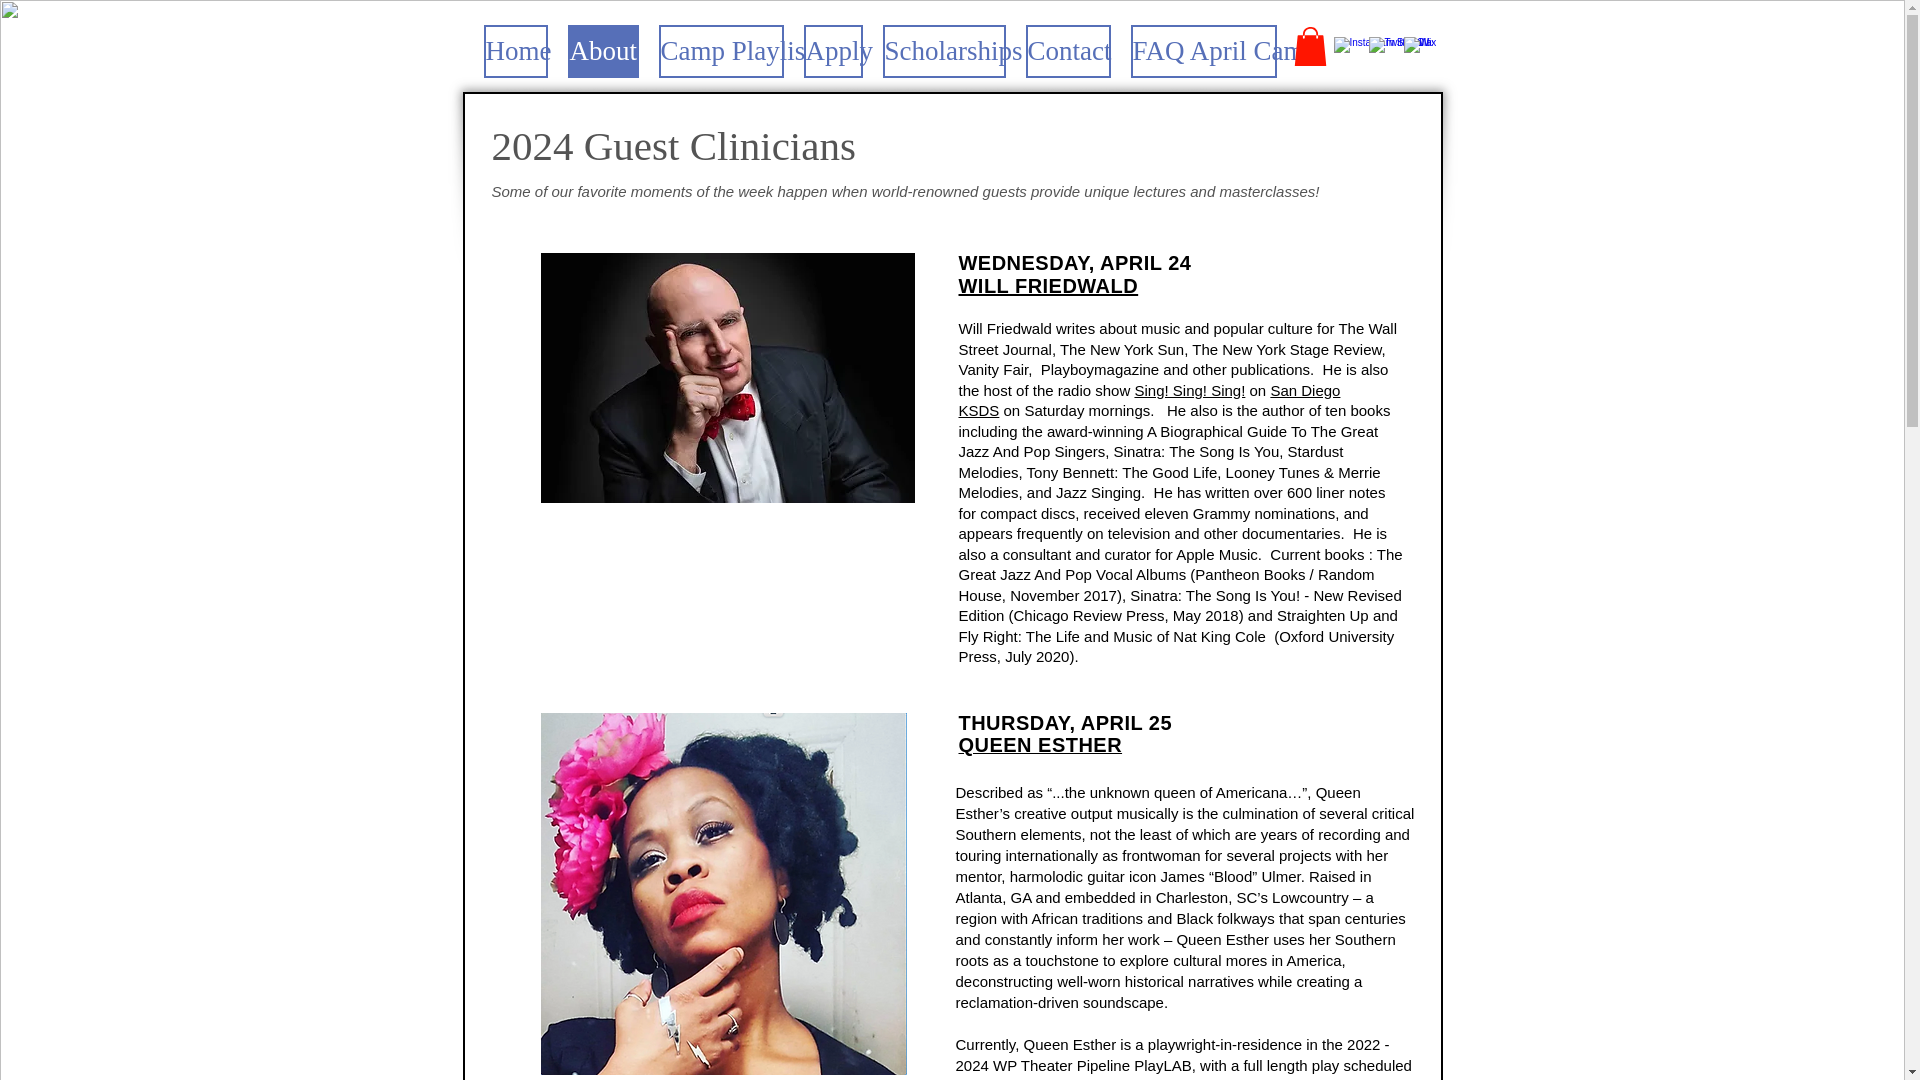 The width and height of the screenshot is (1920, 1080). Describe the element at coordinates (1068, 50) in the screenshot. I see `Contact` at that location.